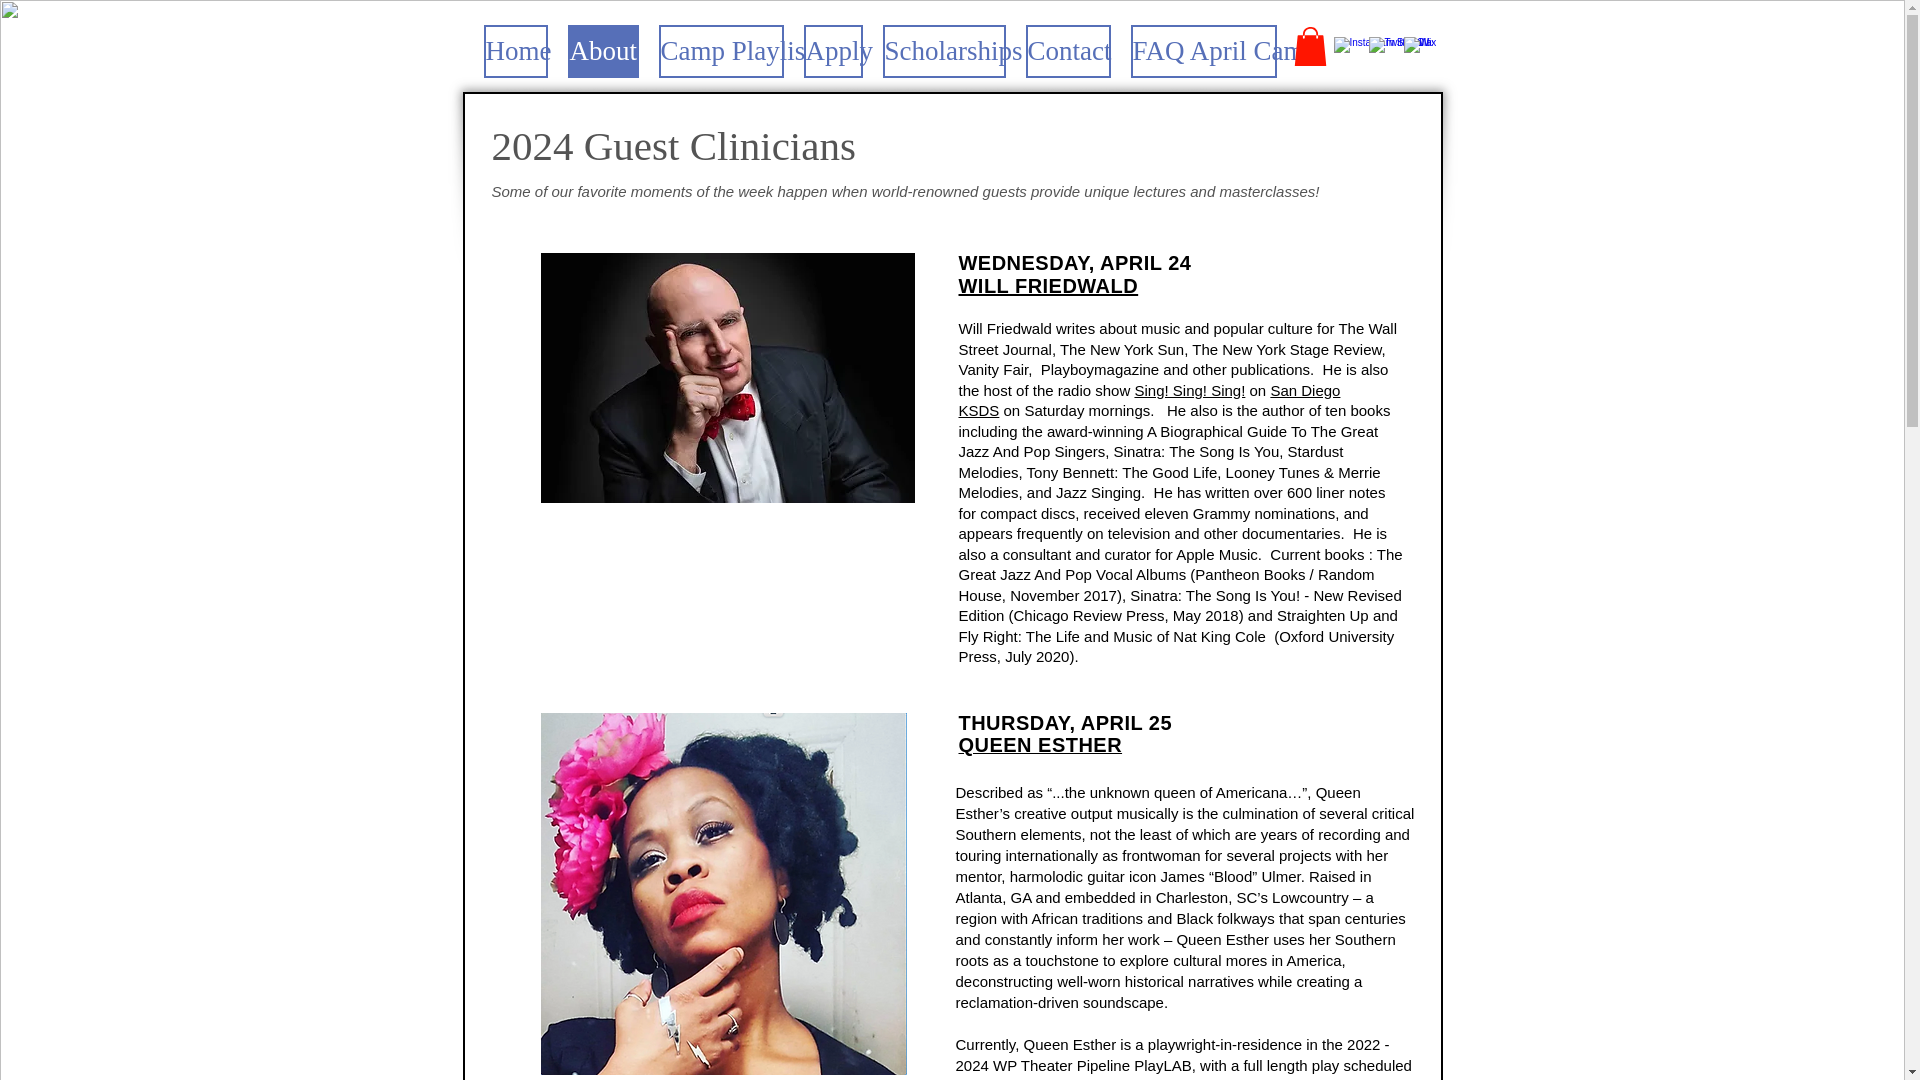 The width and height of the screenshot is (1920, 1080). Describe the element at coordinates (1068, 50) in the screenshot. I see `Contact` at that location.